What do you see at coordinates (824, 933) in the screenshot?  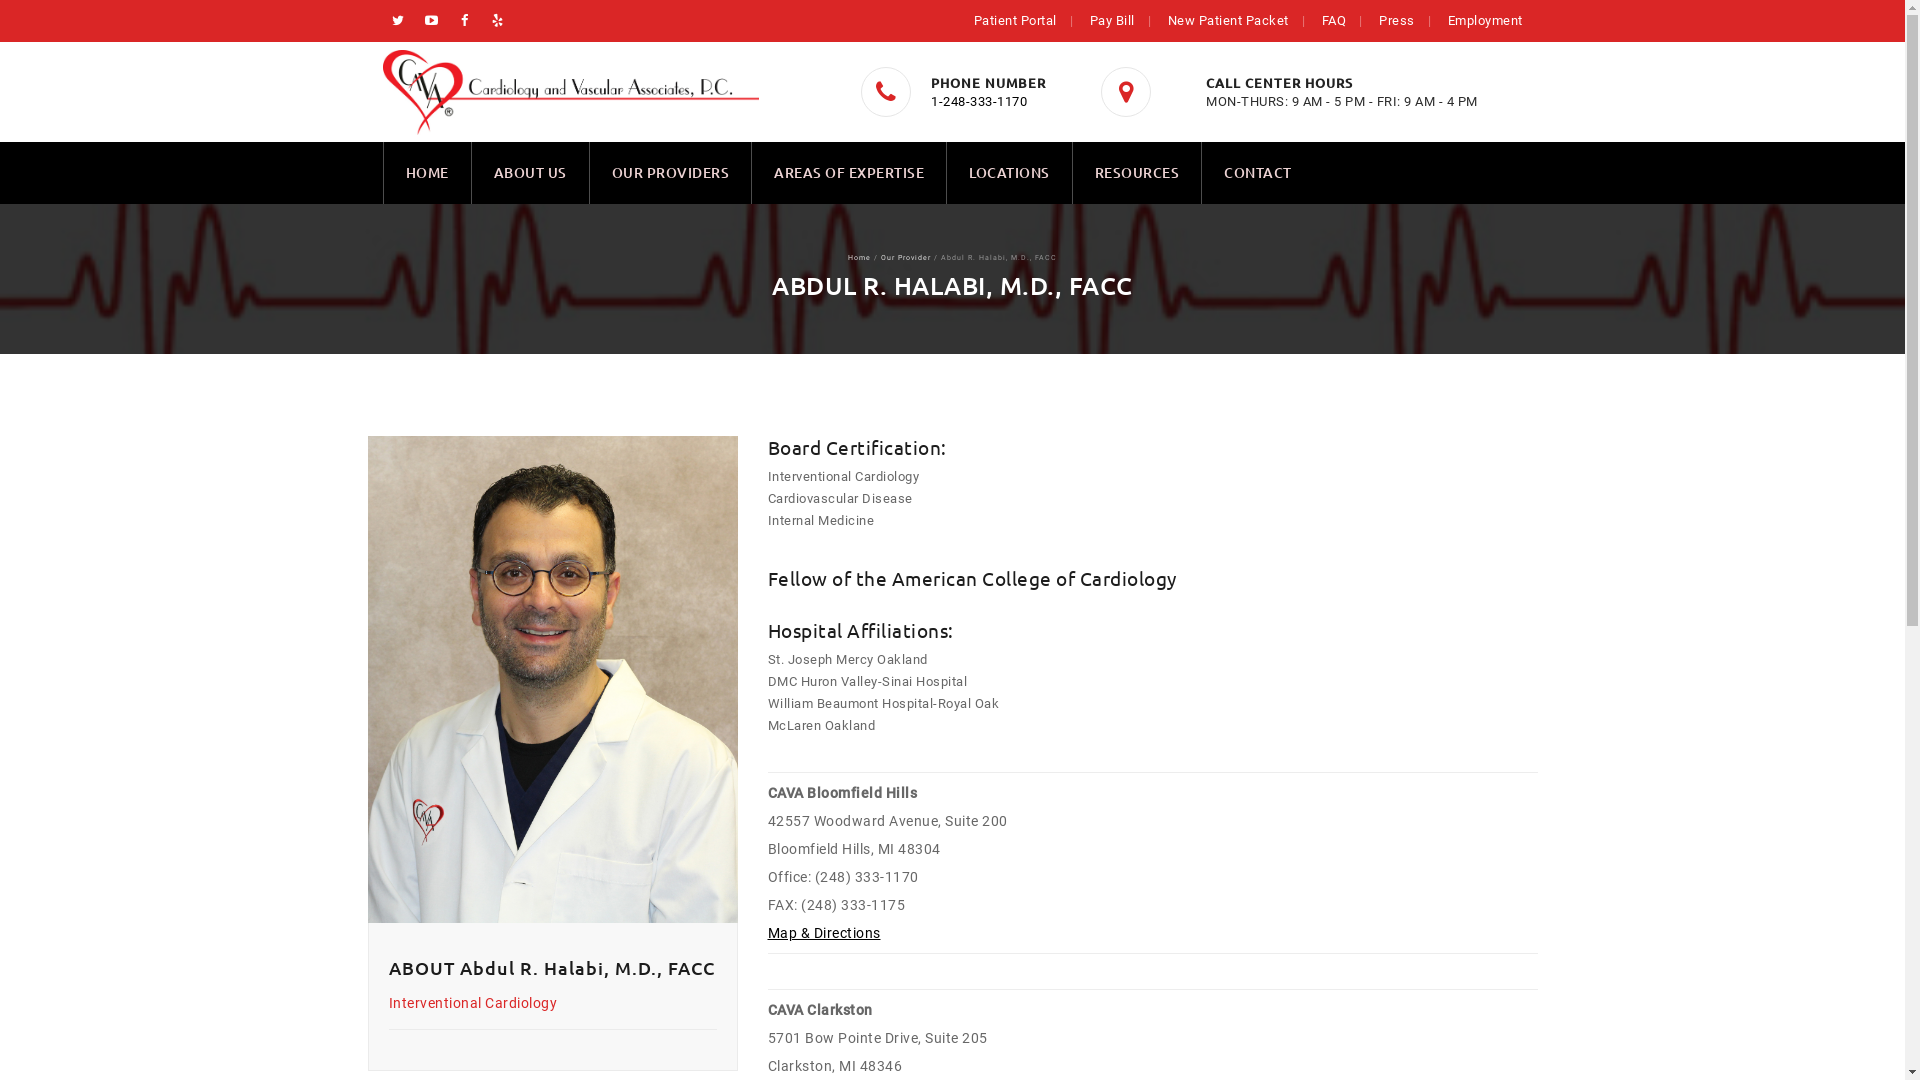 I see `Map & Directions` at bounding box center [824, 933].